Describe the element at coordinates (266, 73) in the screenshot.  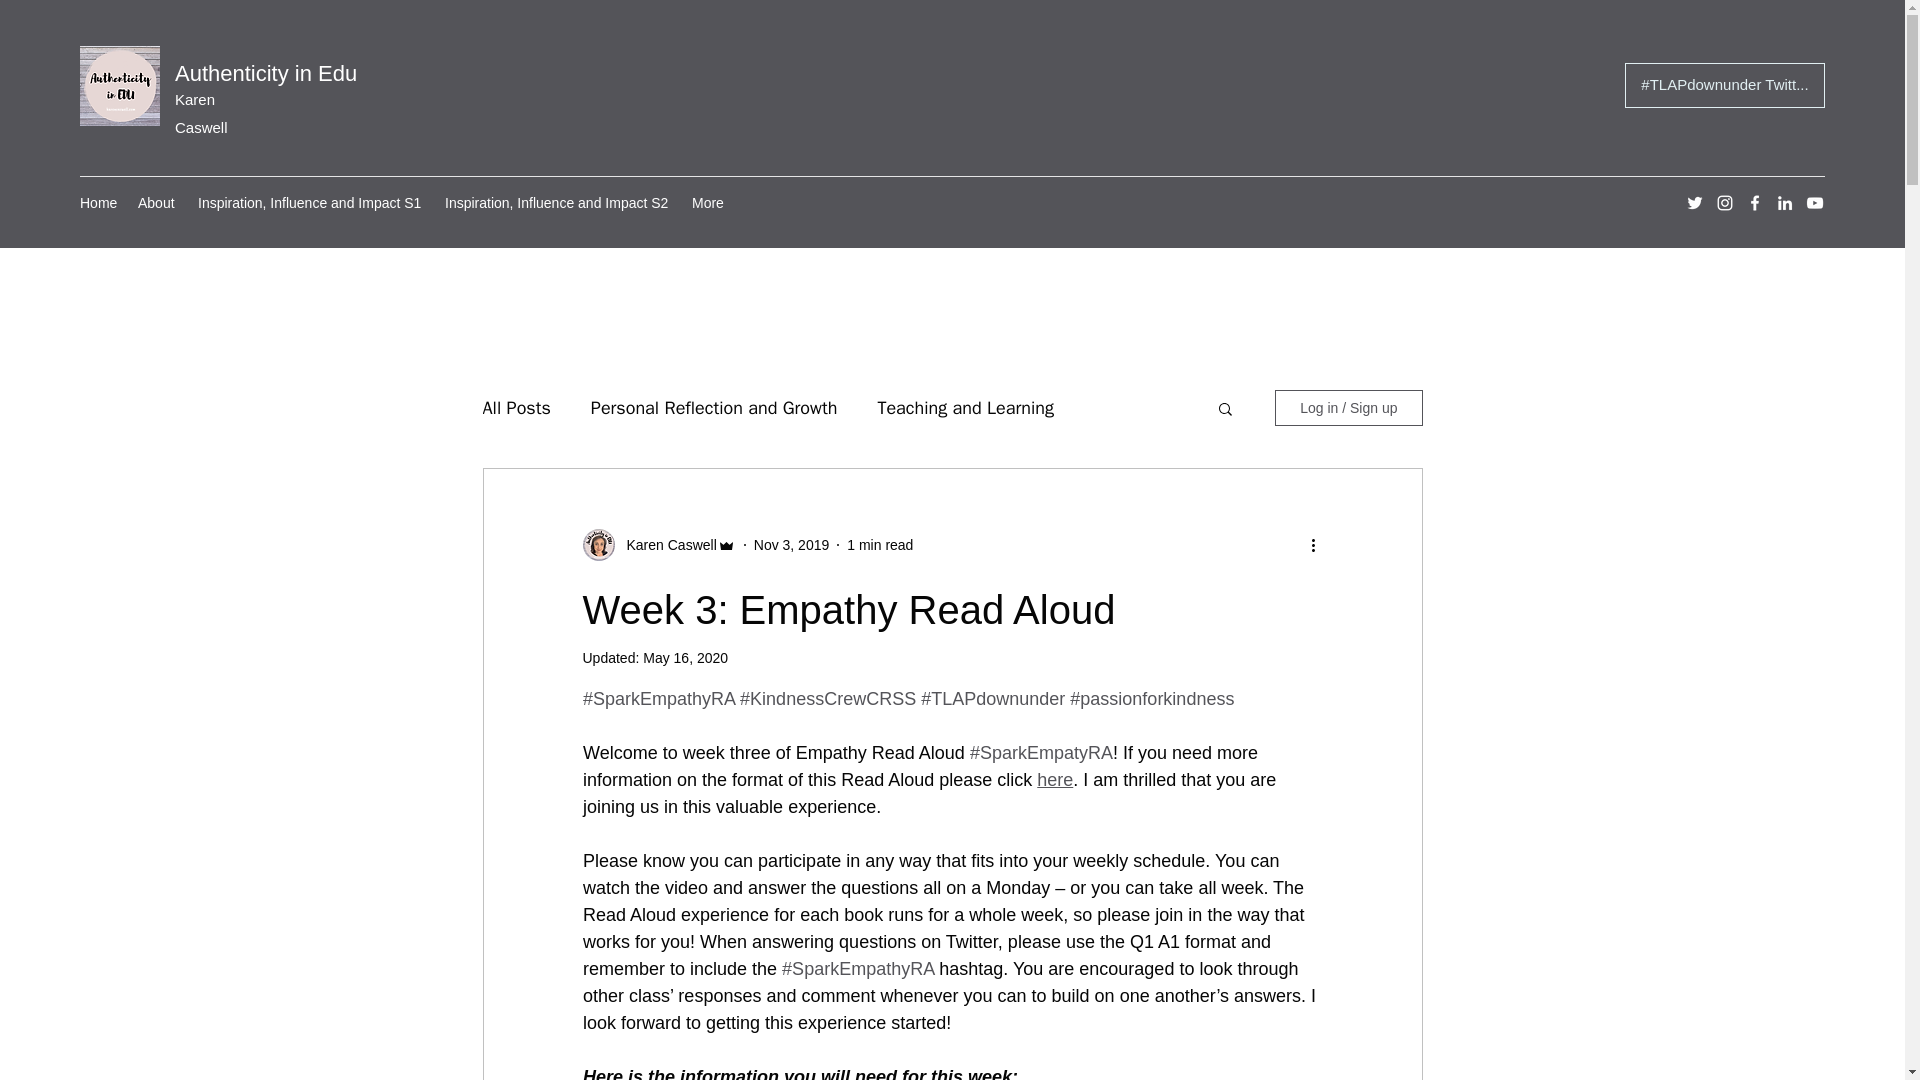
I see `Authenticity in Edu` at that location.